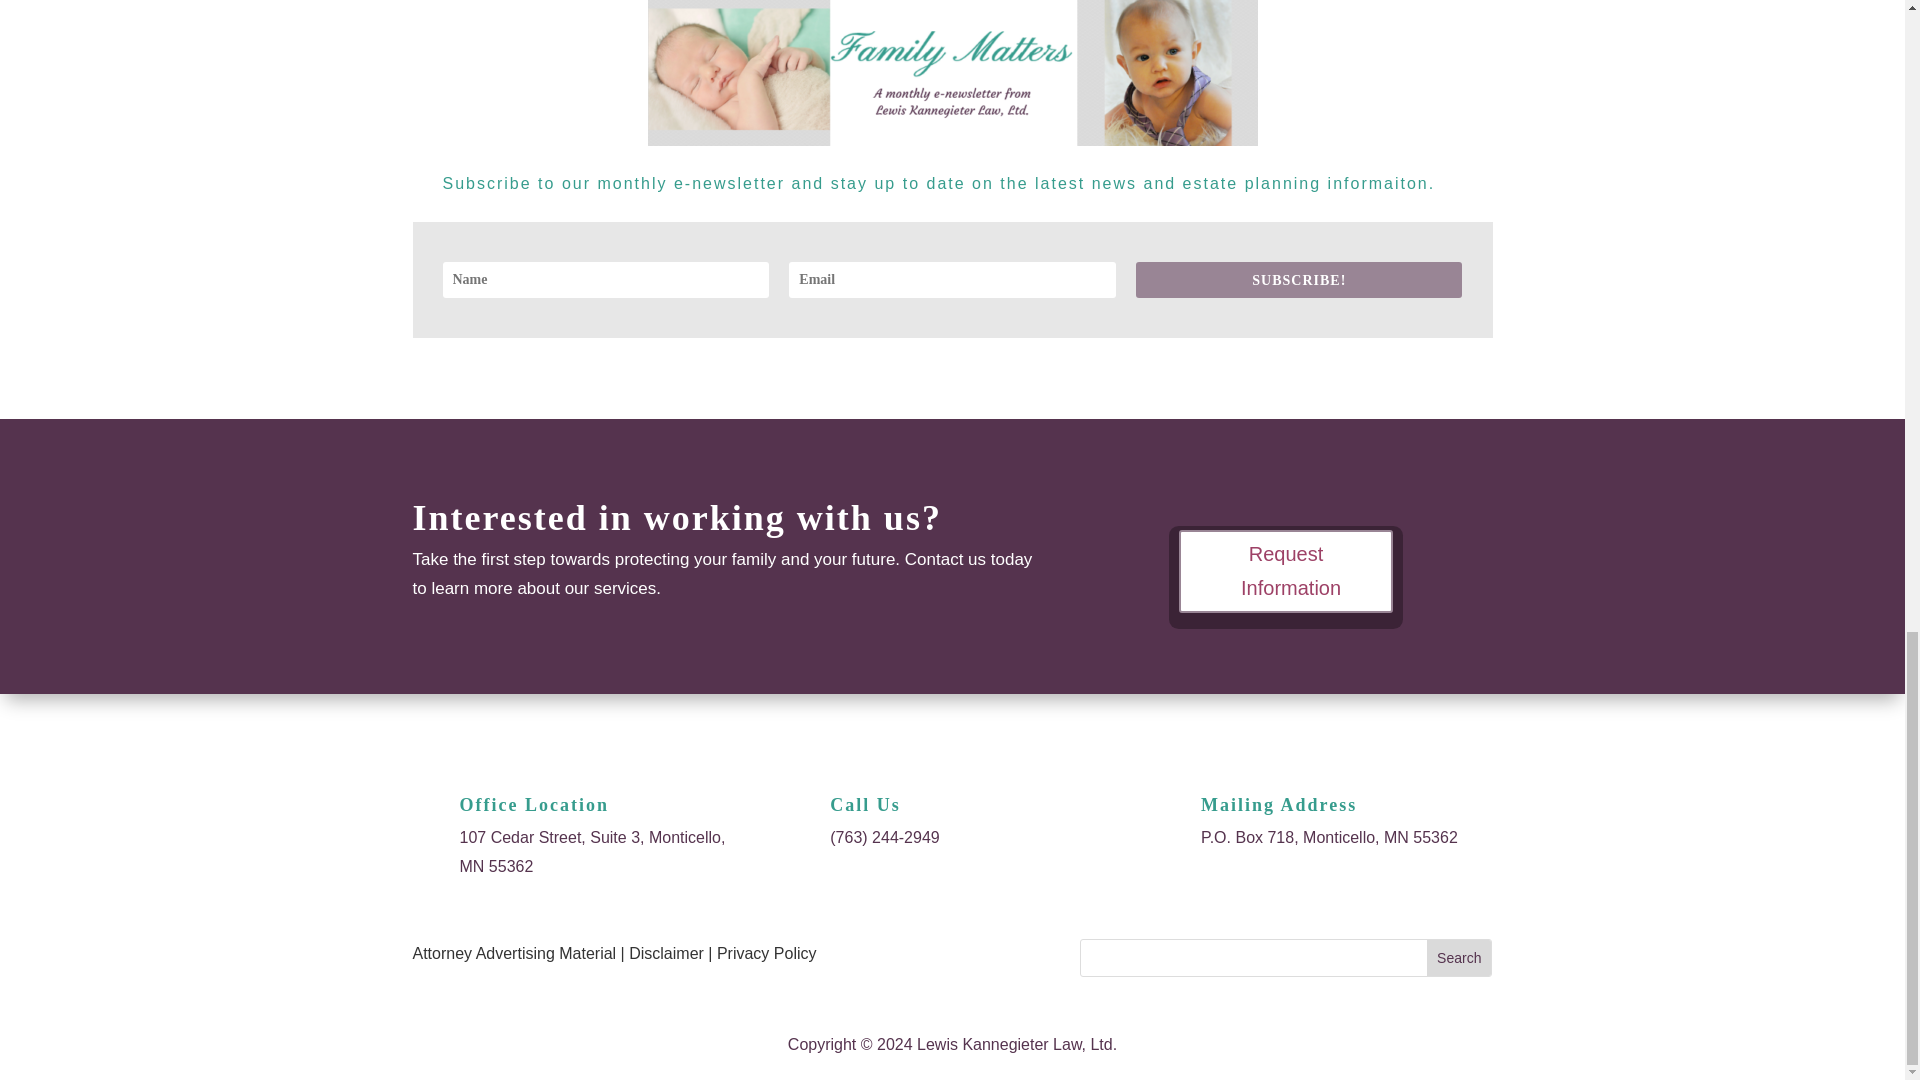 This screenshot has height=1080, width=1920. I want to click on Search, so click(1458, 958).